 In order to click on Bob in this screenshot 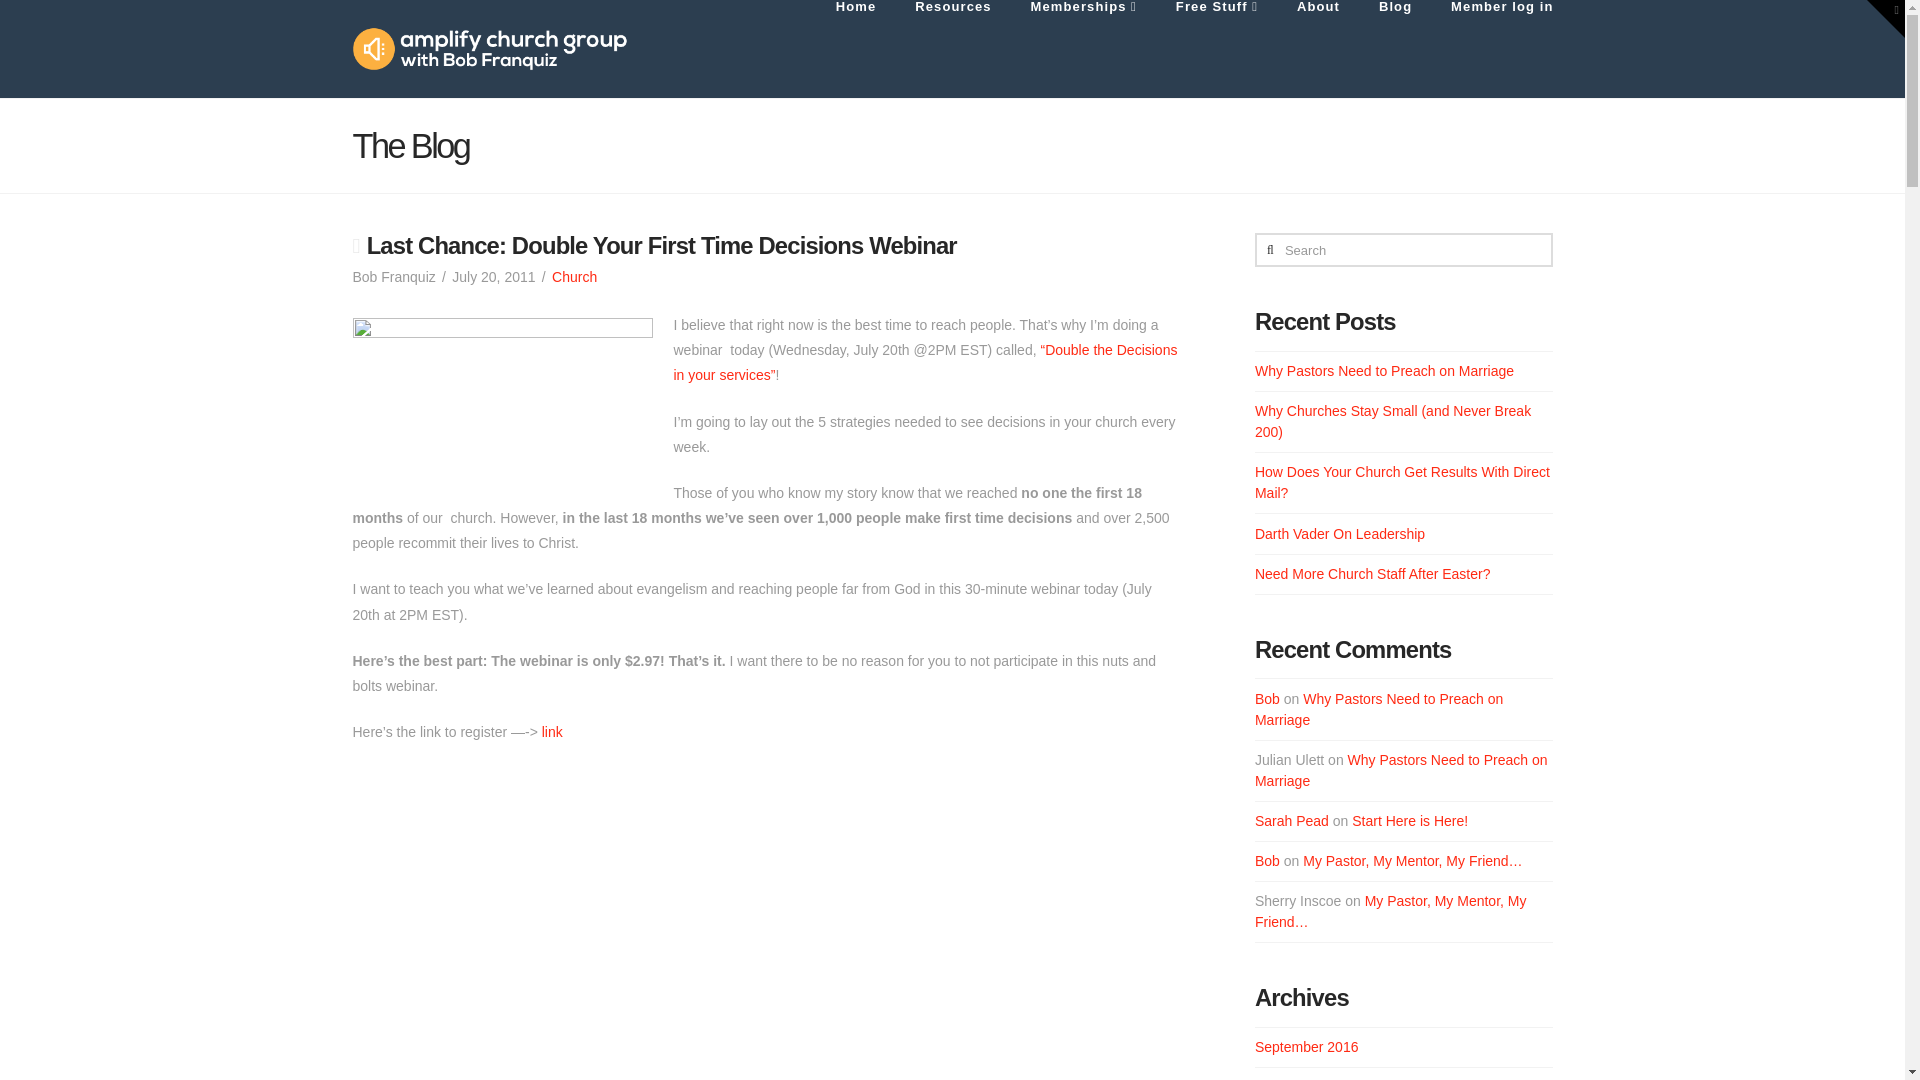, I will do `click(1268, 699)`.